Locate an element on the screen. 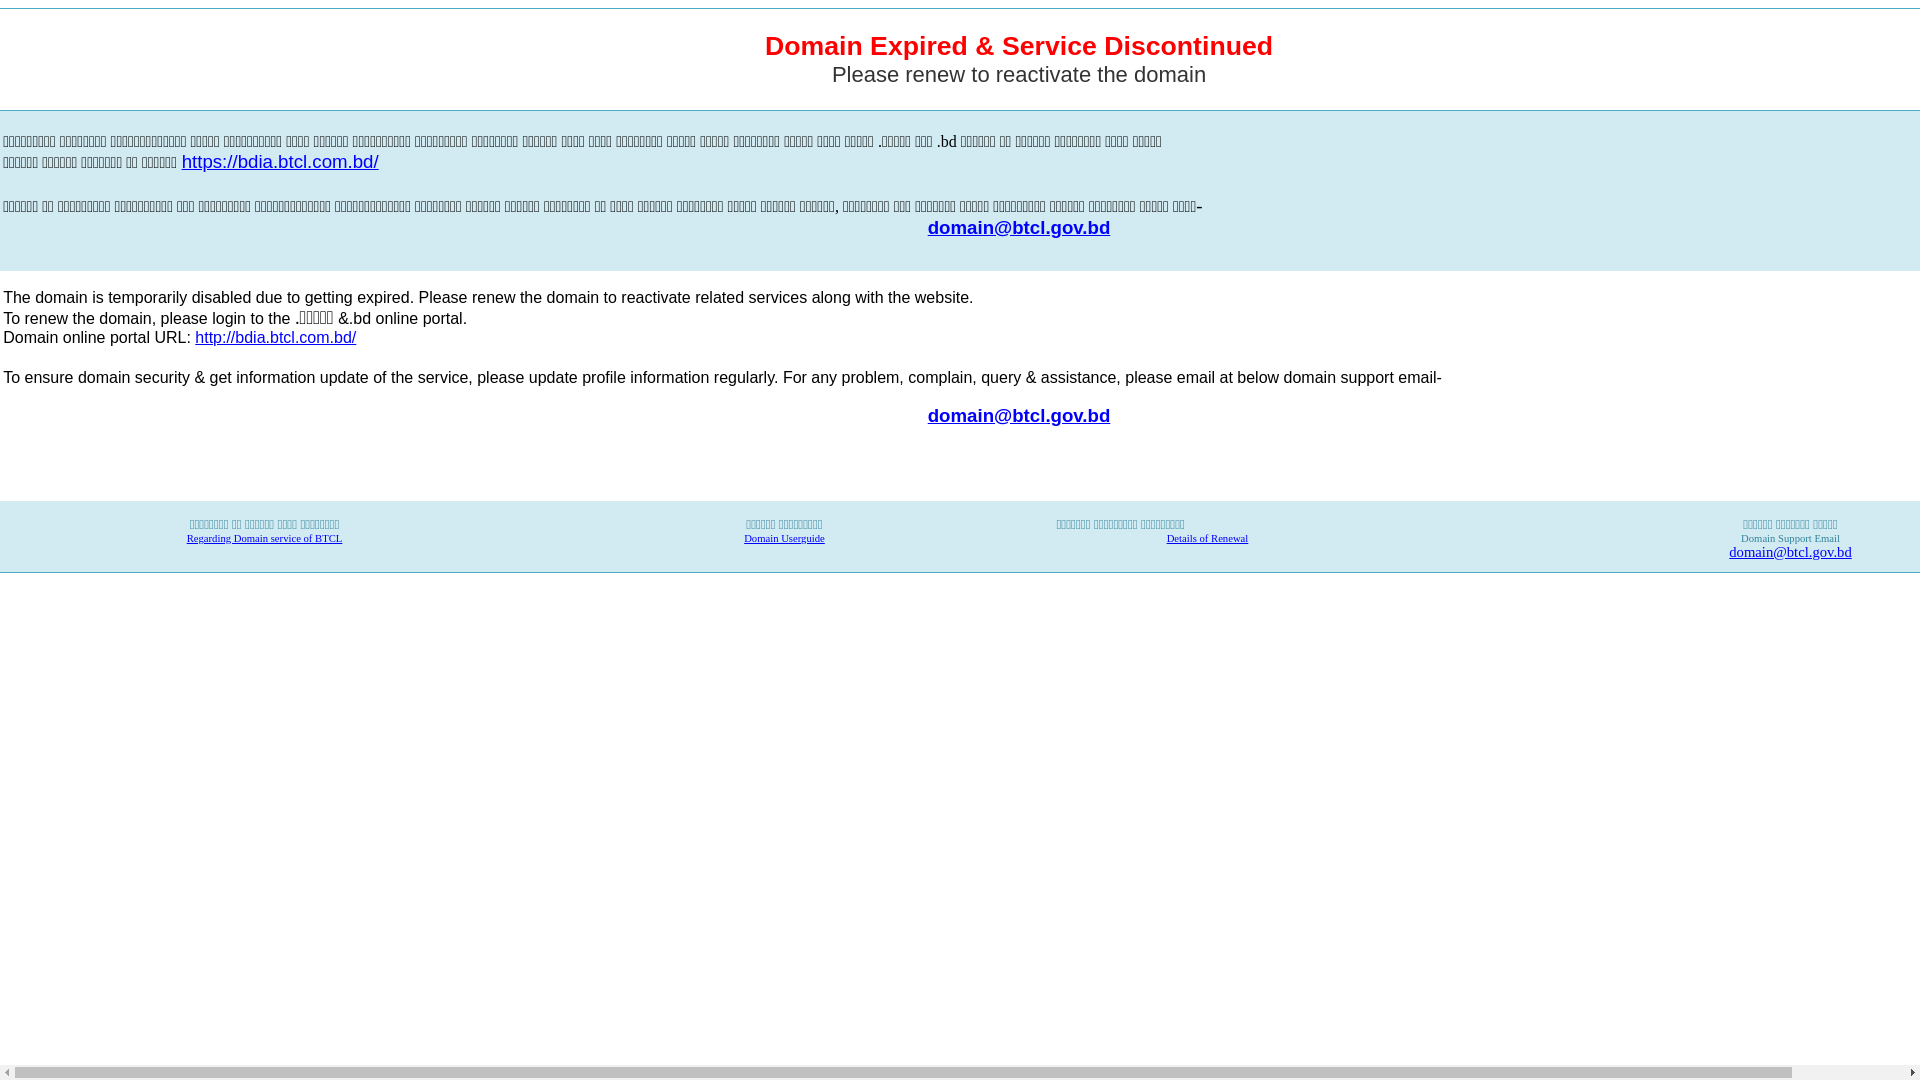  domain@btcl.gov.bd is located at coordinates (1790, 552).